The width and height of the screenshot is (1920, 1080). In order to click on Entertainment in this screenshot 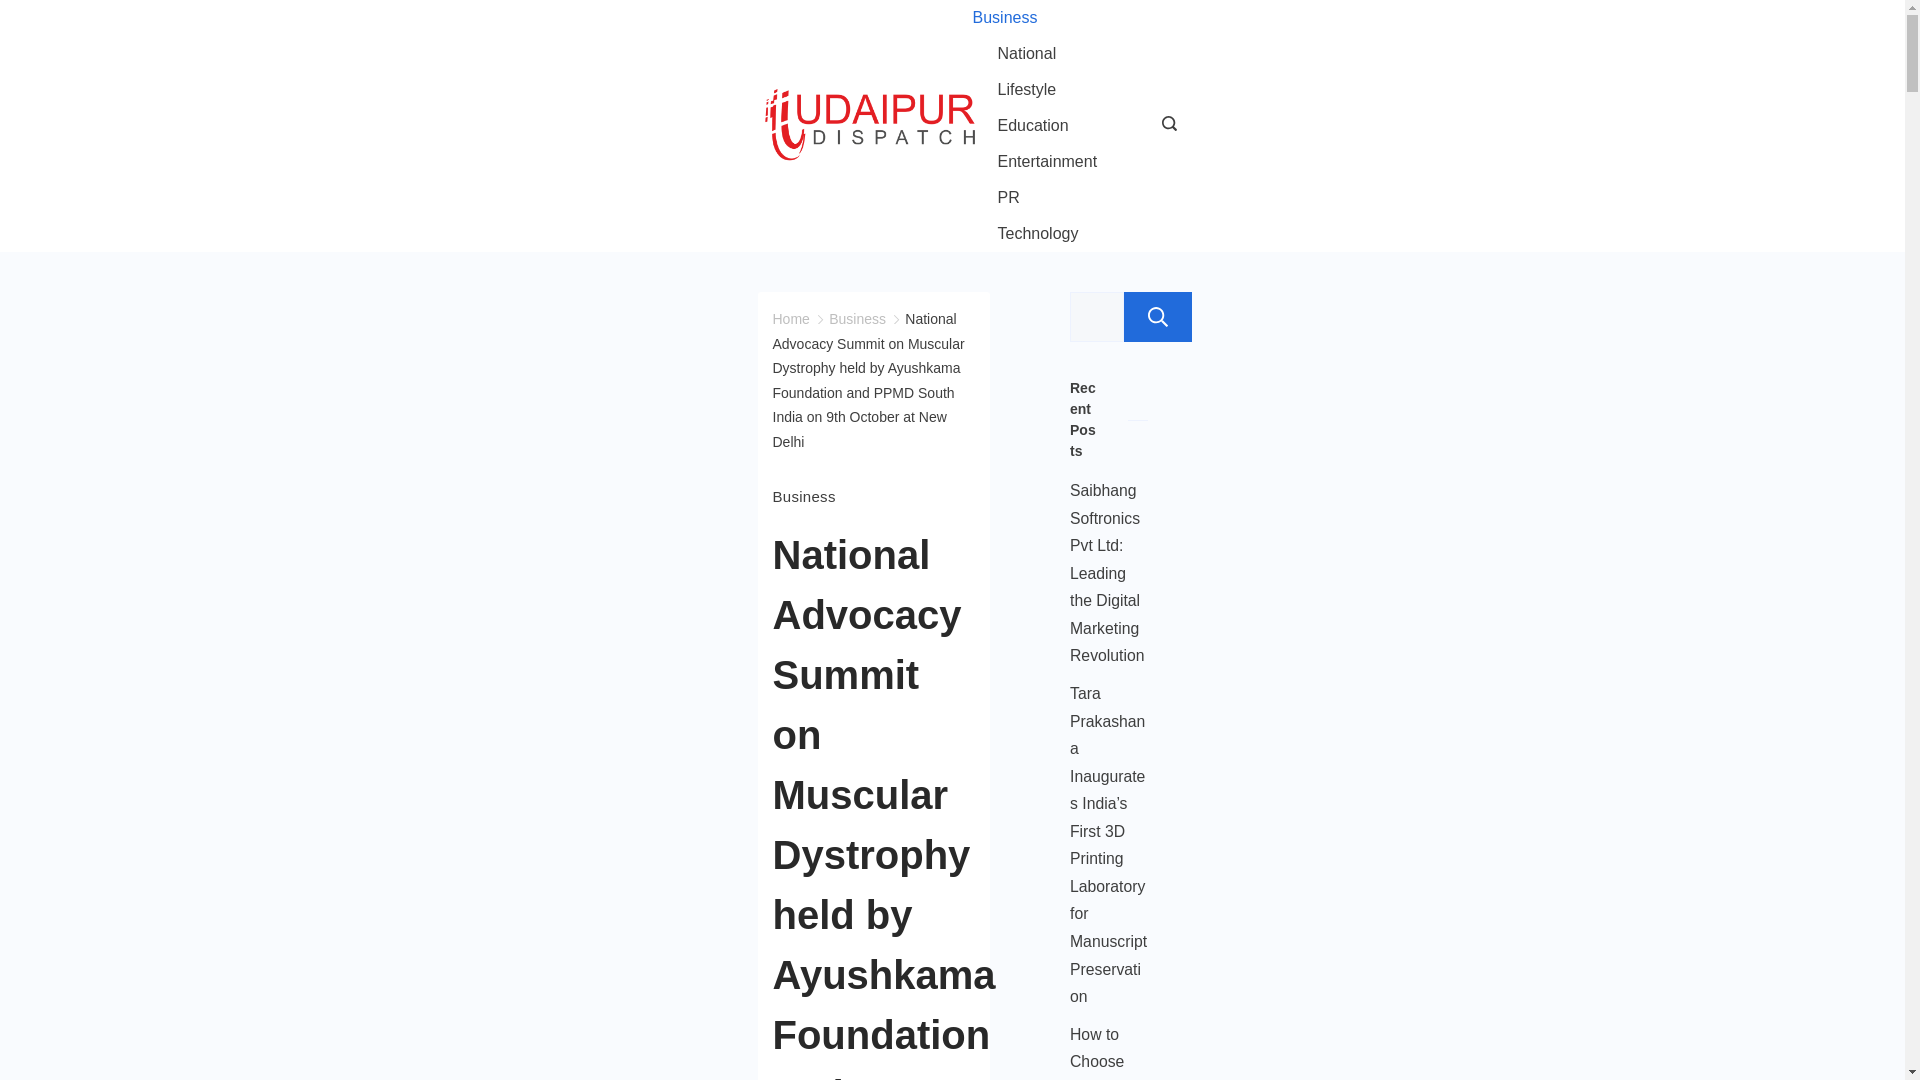, I will do `click(1046, 162)`.